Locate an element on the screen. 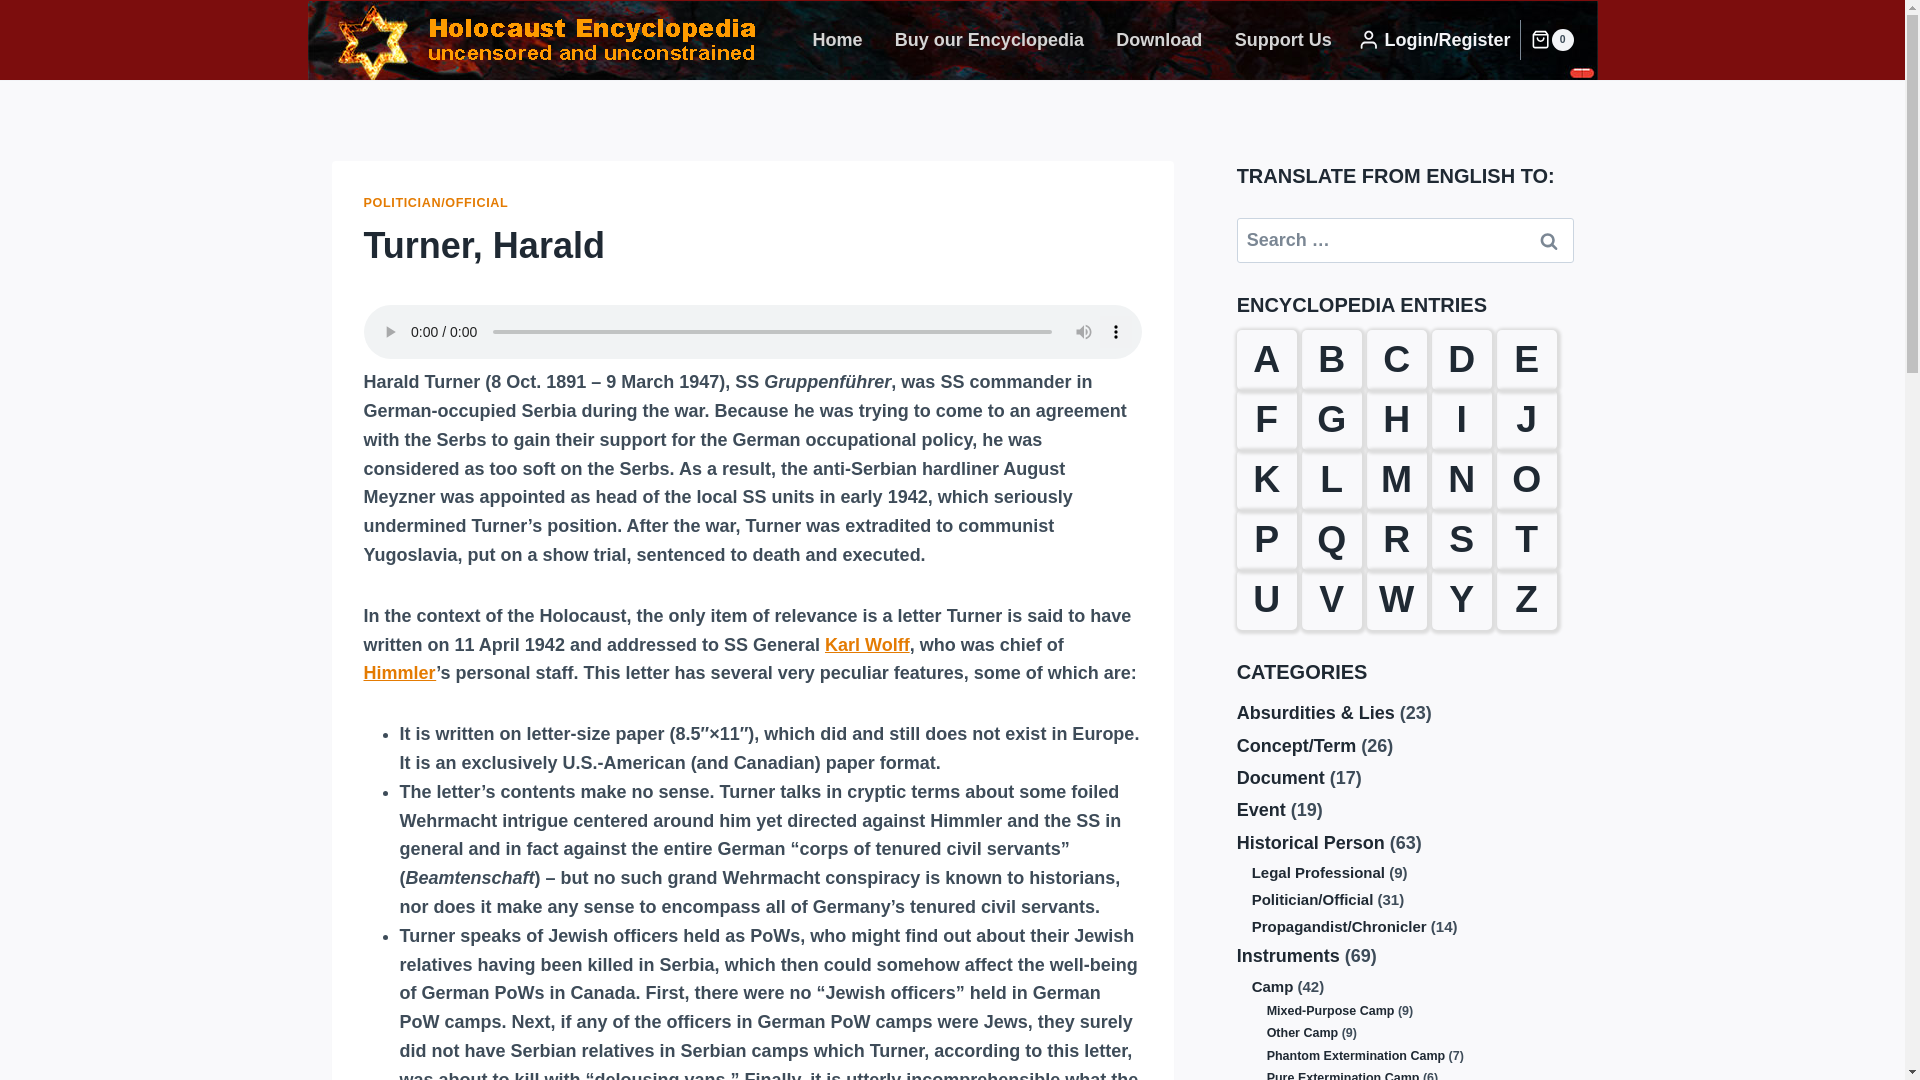 Image resolution: width=1920 pixels, height=1080 pixels. Himmler is located at coordinates (400, 672).